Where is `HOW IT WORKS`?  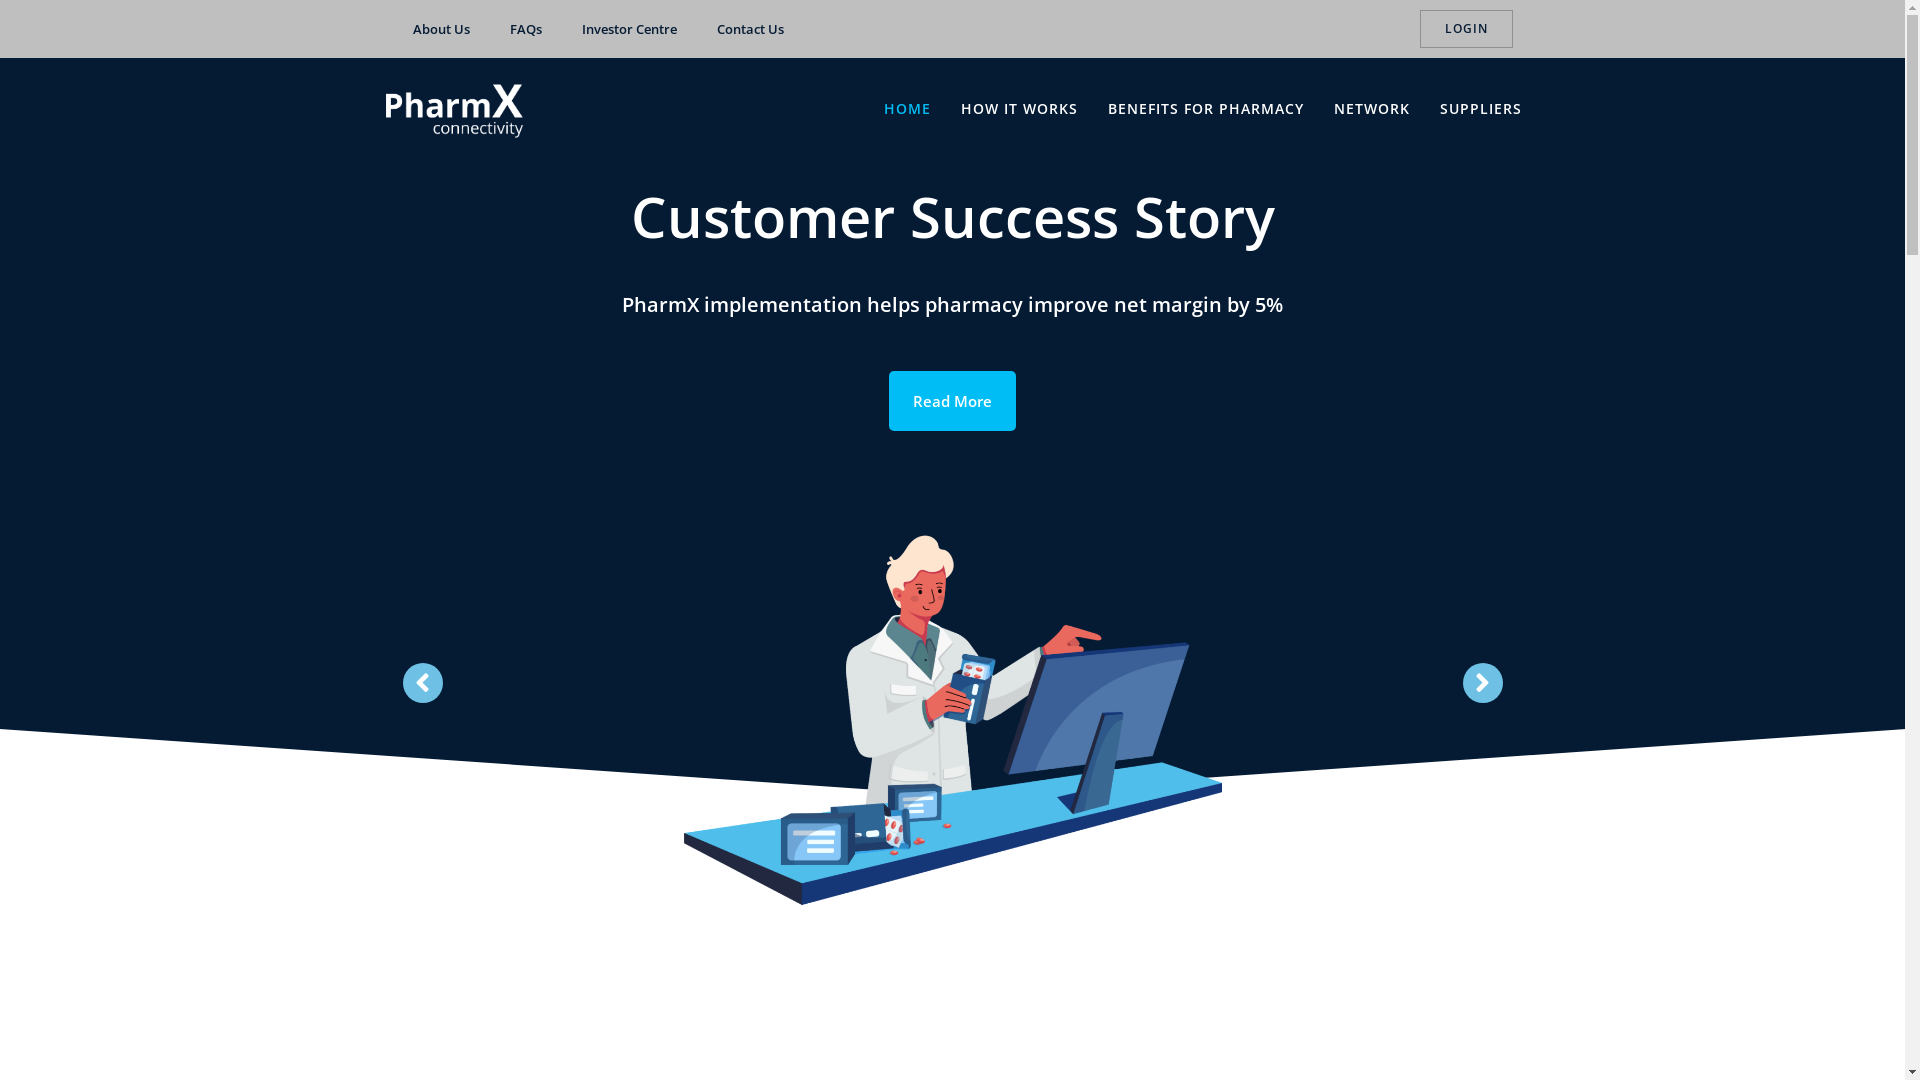 HOW IT WORKS is located at coordinates (1020, 108).